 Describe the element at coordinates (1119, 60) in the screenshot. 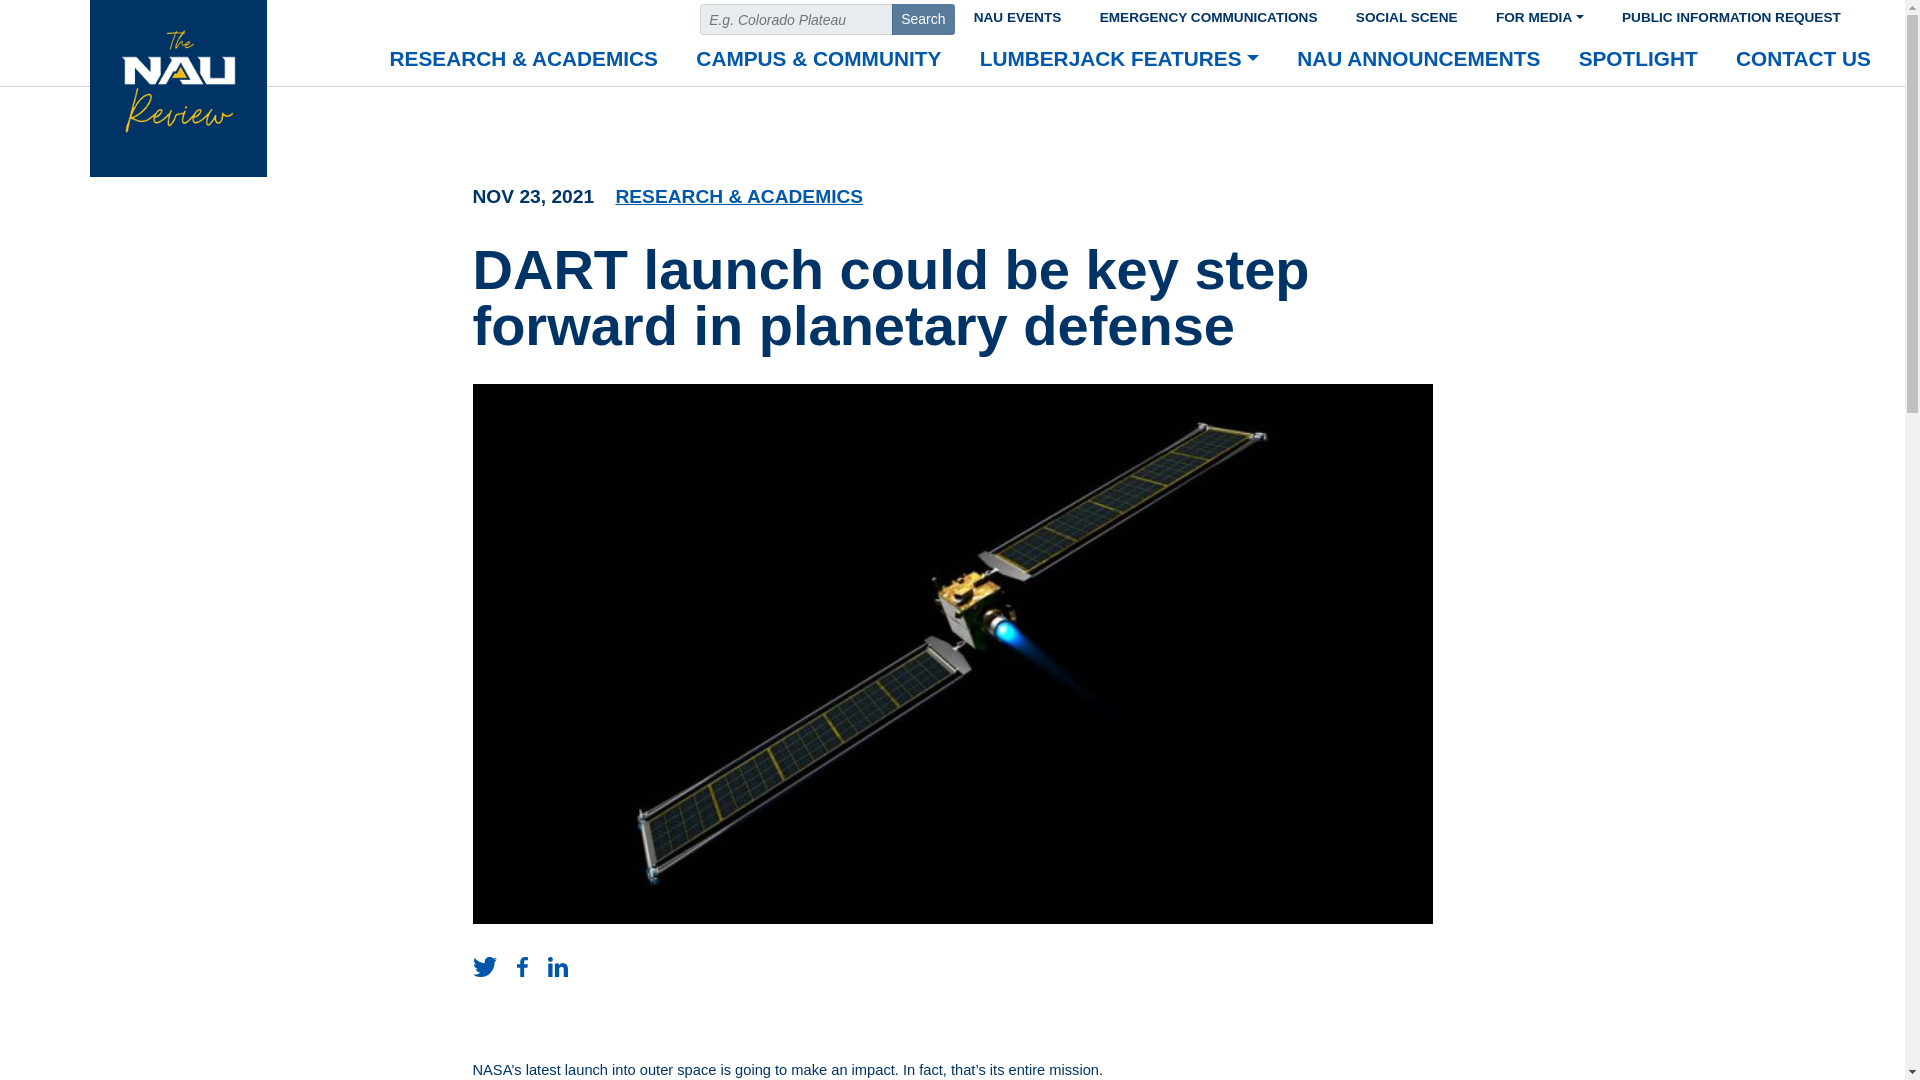

I see `Lumberjack Features` at that location.